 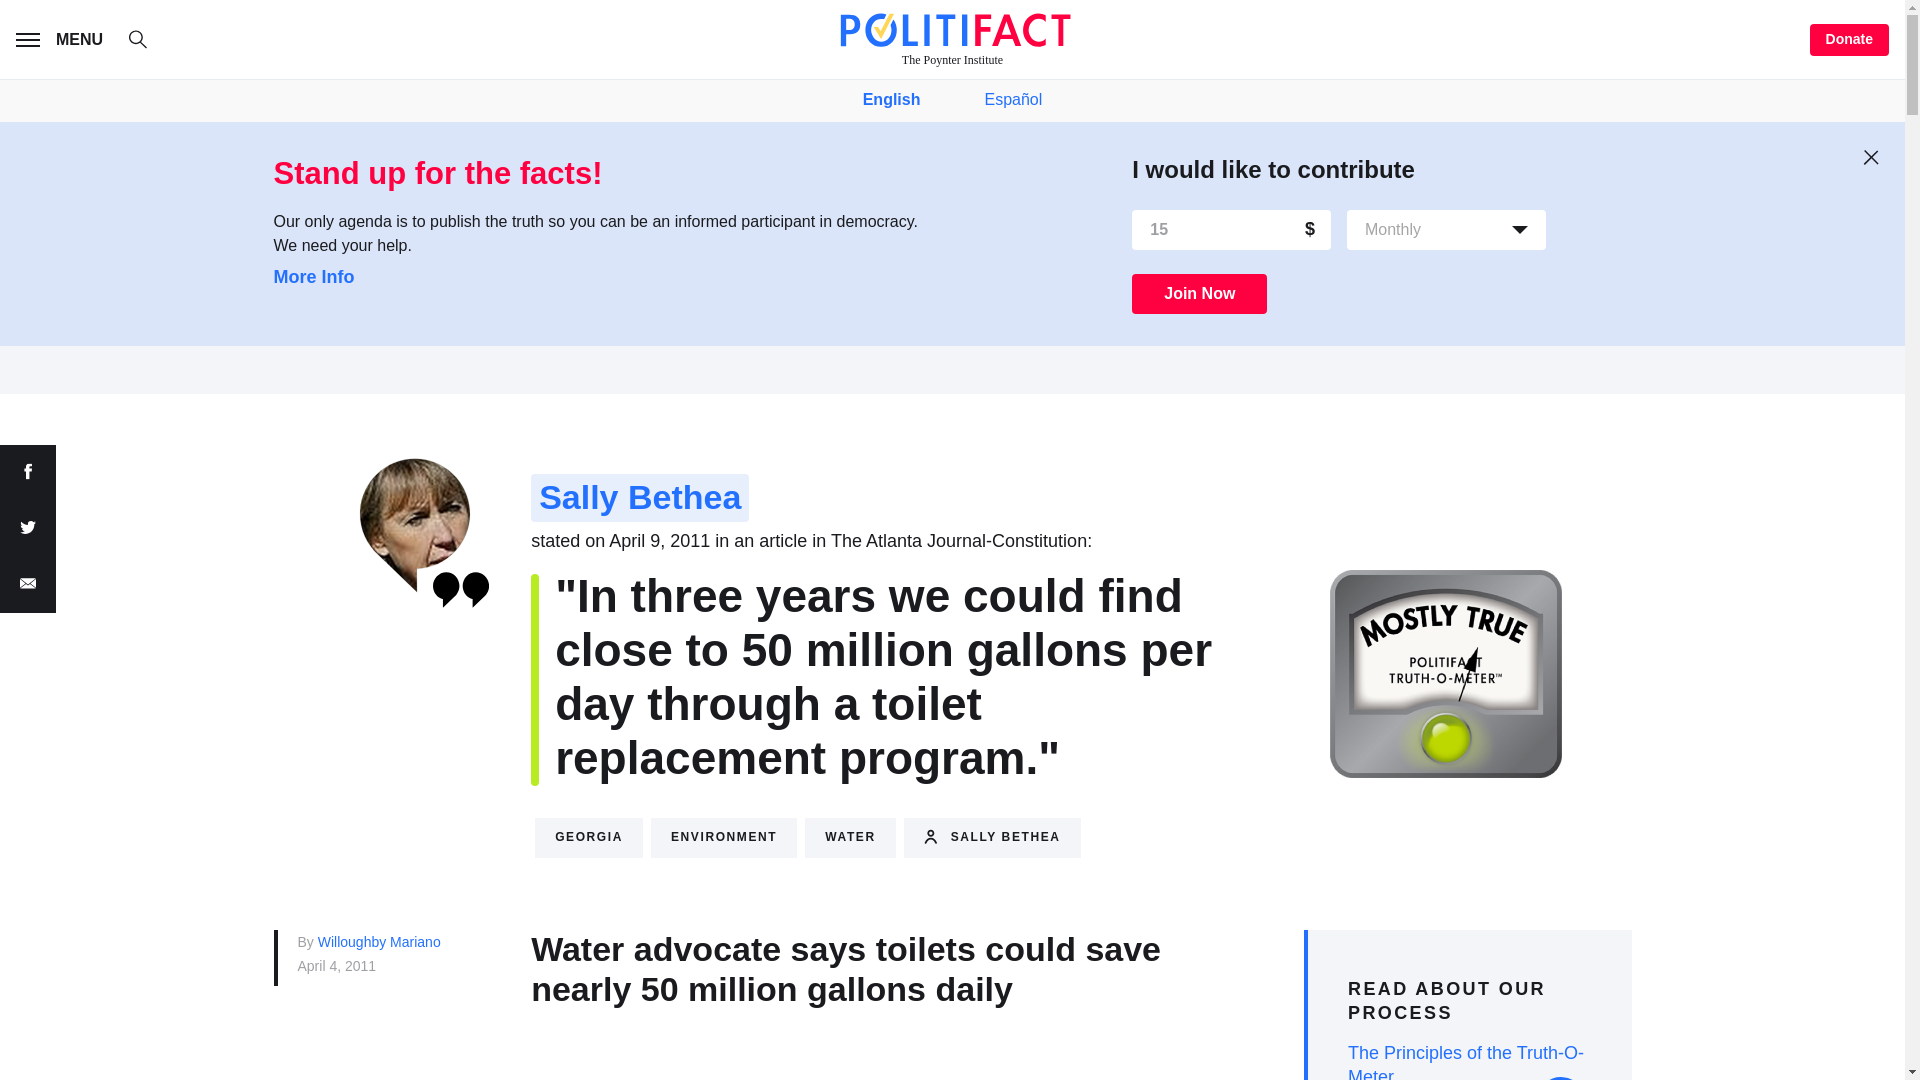 What do you see at coordinates (63, 40) in the screenshot?
I see `MENU` at bounding box center [63, 40].